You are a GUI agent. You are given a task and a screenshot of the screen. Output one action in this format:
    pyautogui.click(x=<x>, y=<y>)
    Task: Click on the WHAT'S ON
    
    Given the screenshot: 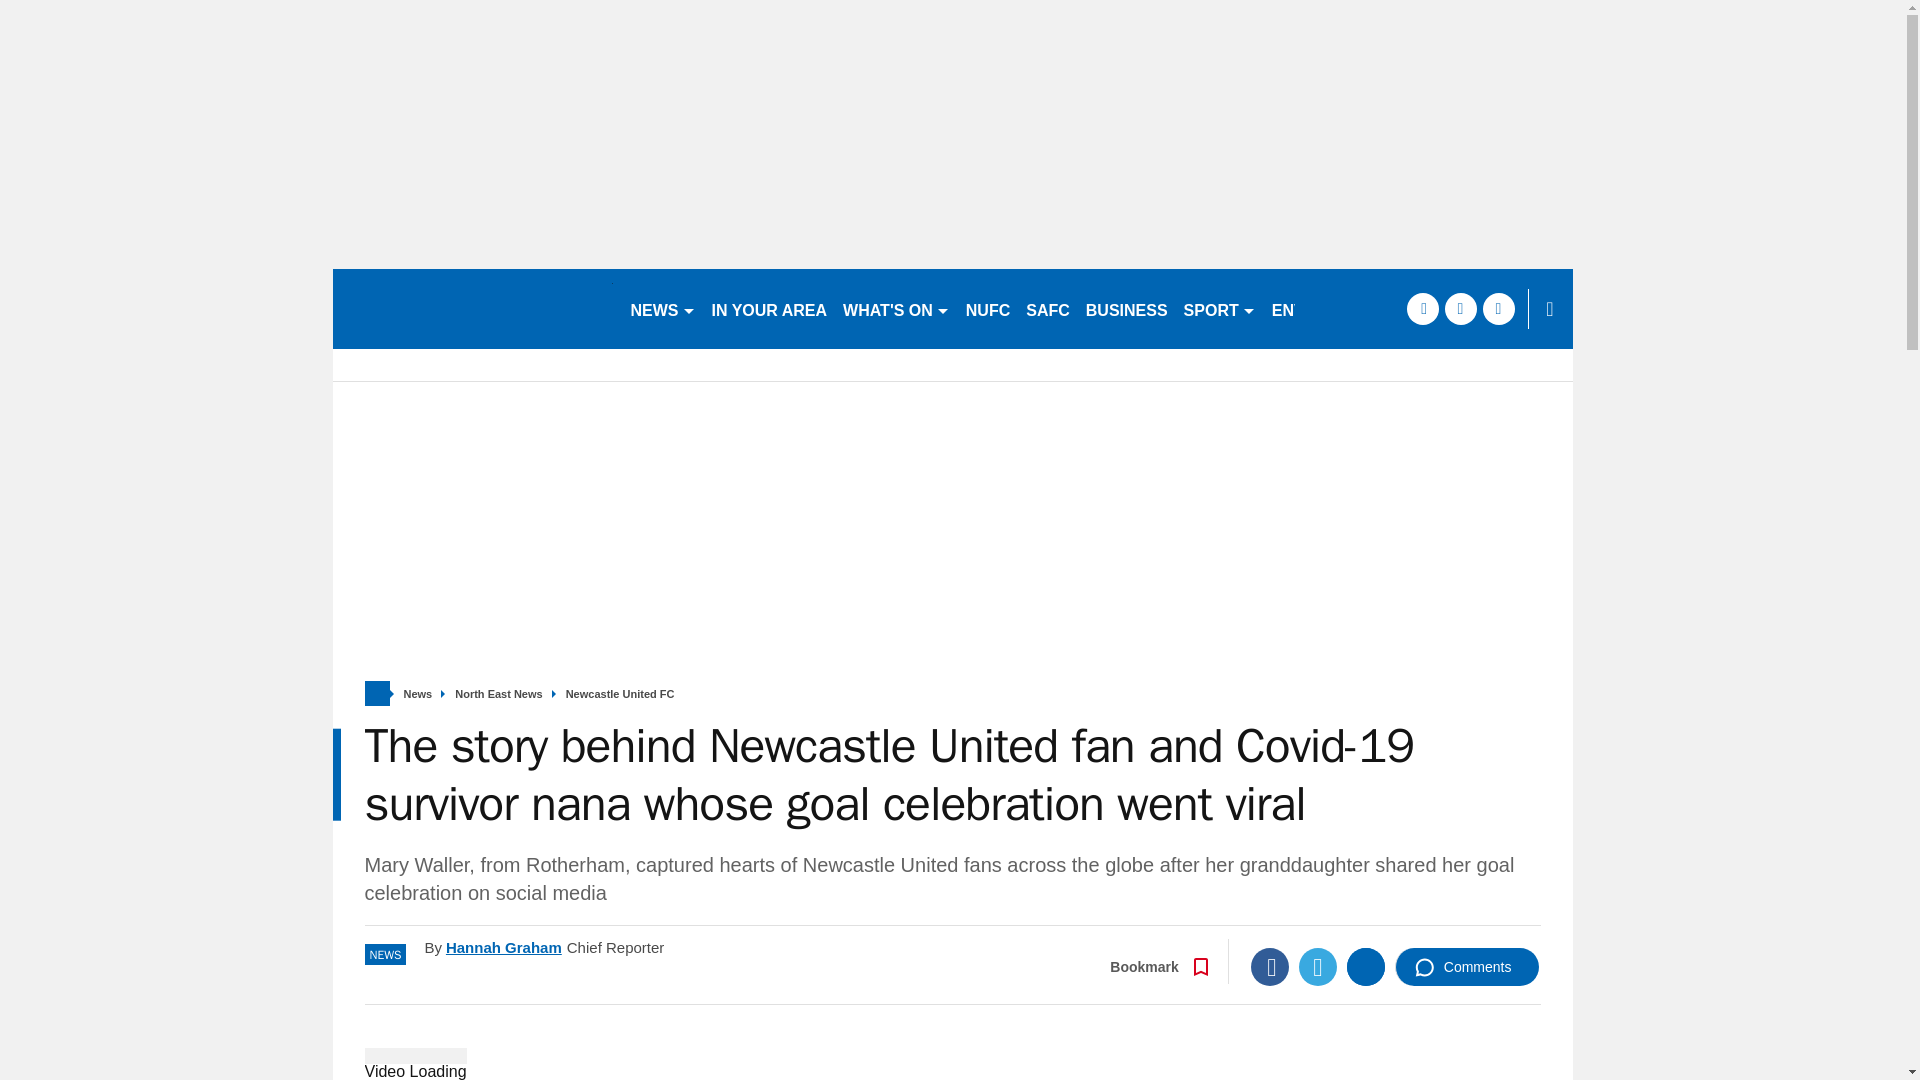 What is the action you would take?
    pyautogui.click(x=896, y=308)
    